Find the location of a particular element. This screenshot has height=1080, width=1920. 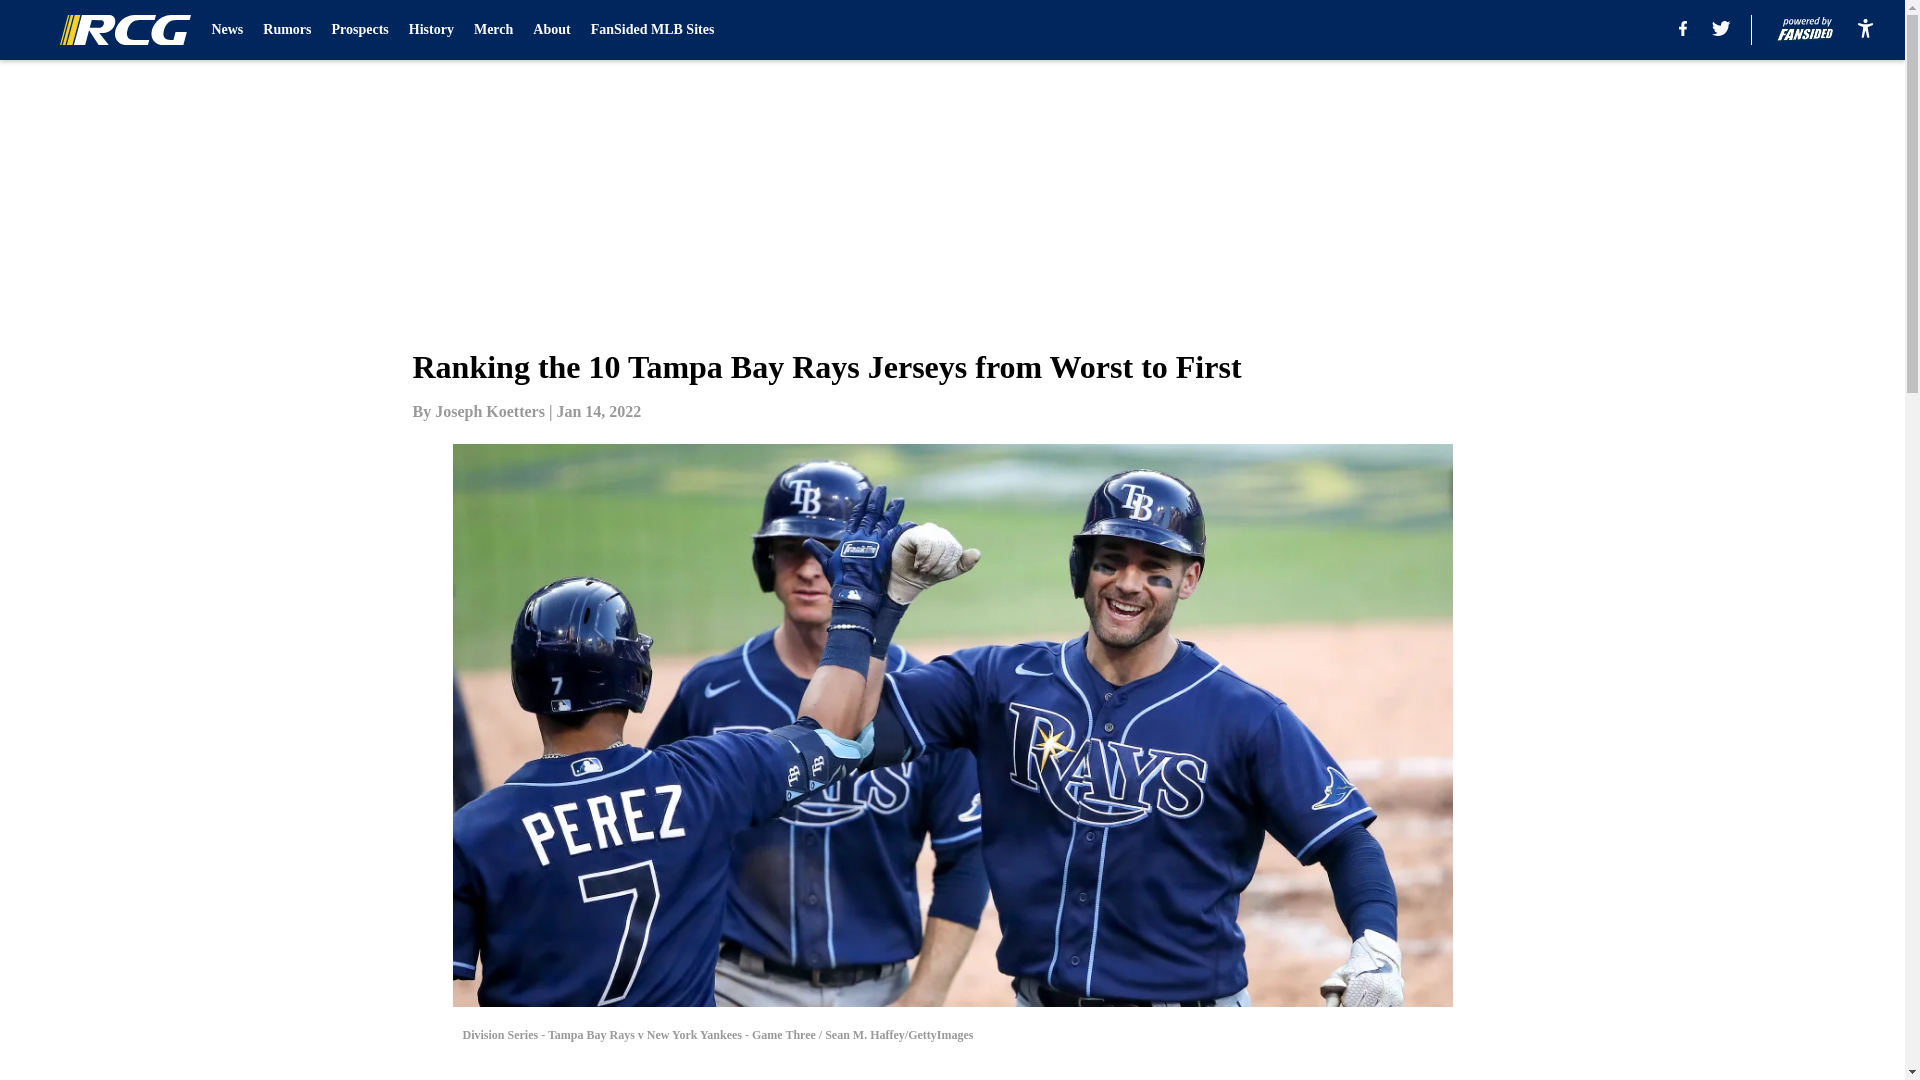

History is located at coordinates (430, 30).